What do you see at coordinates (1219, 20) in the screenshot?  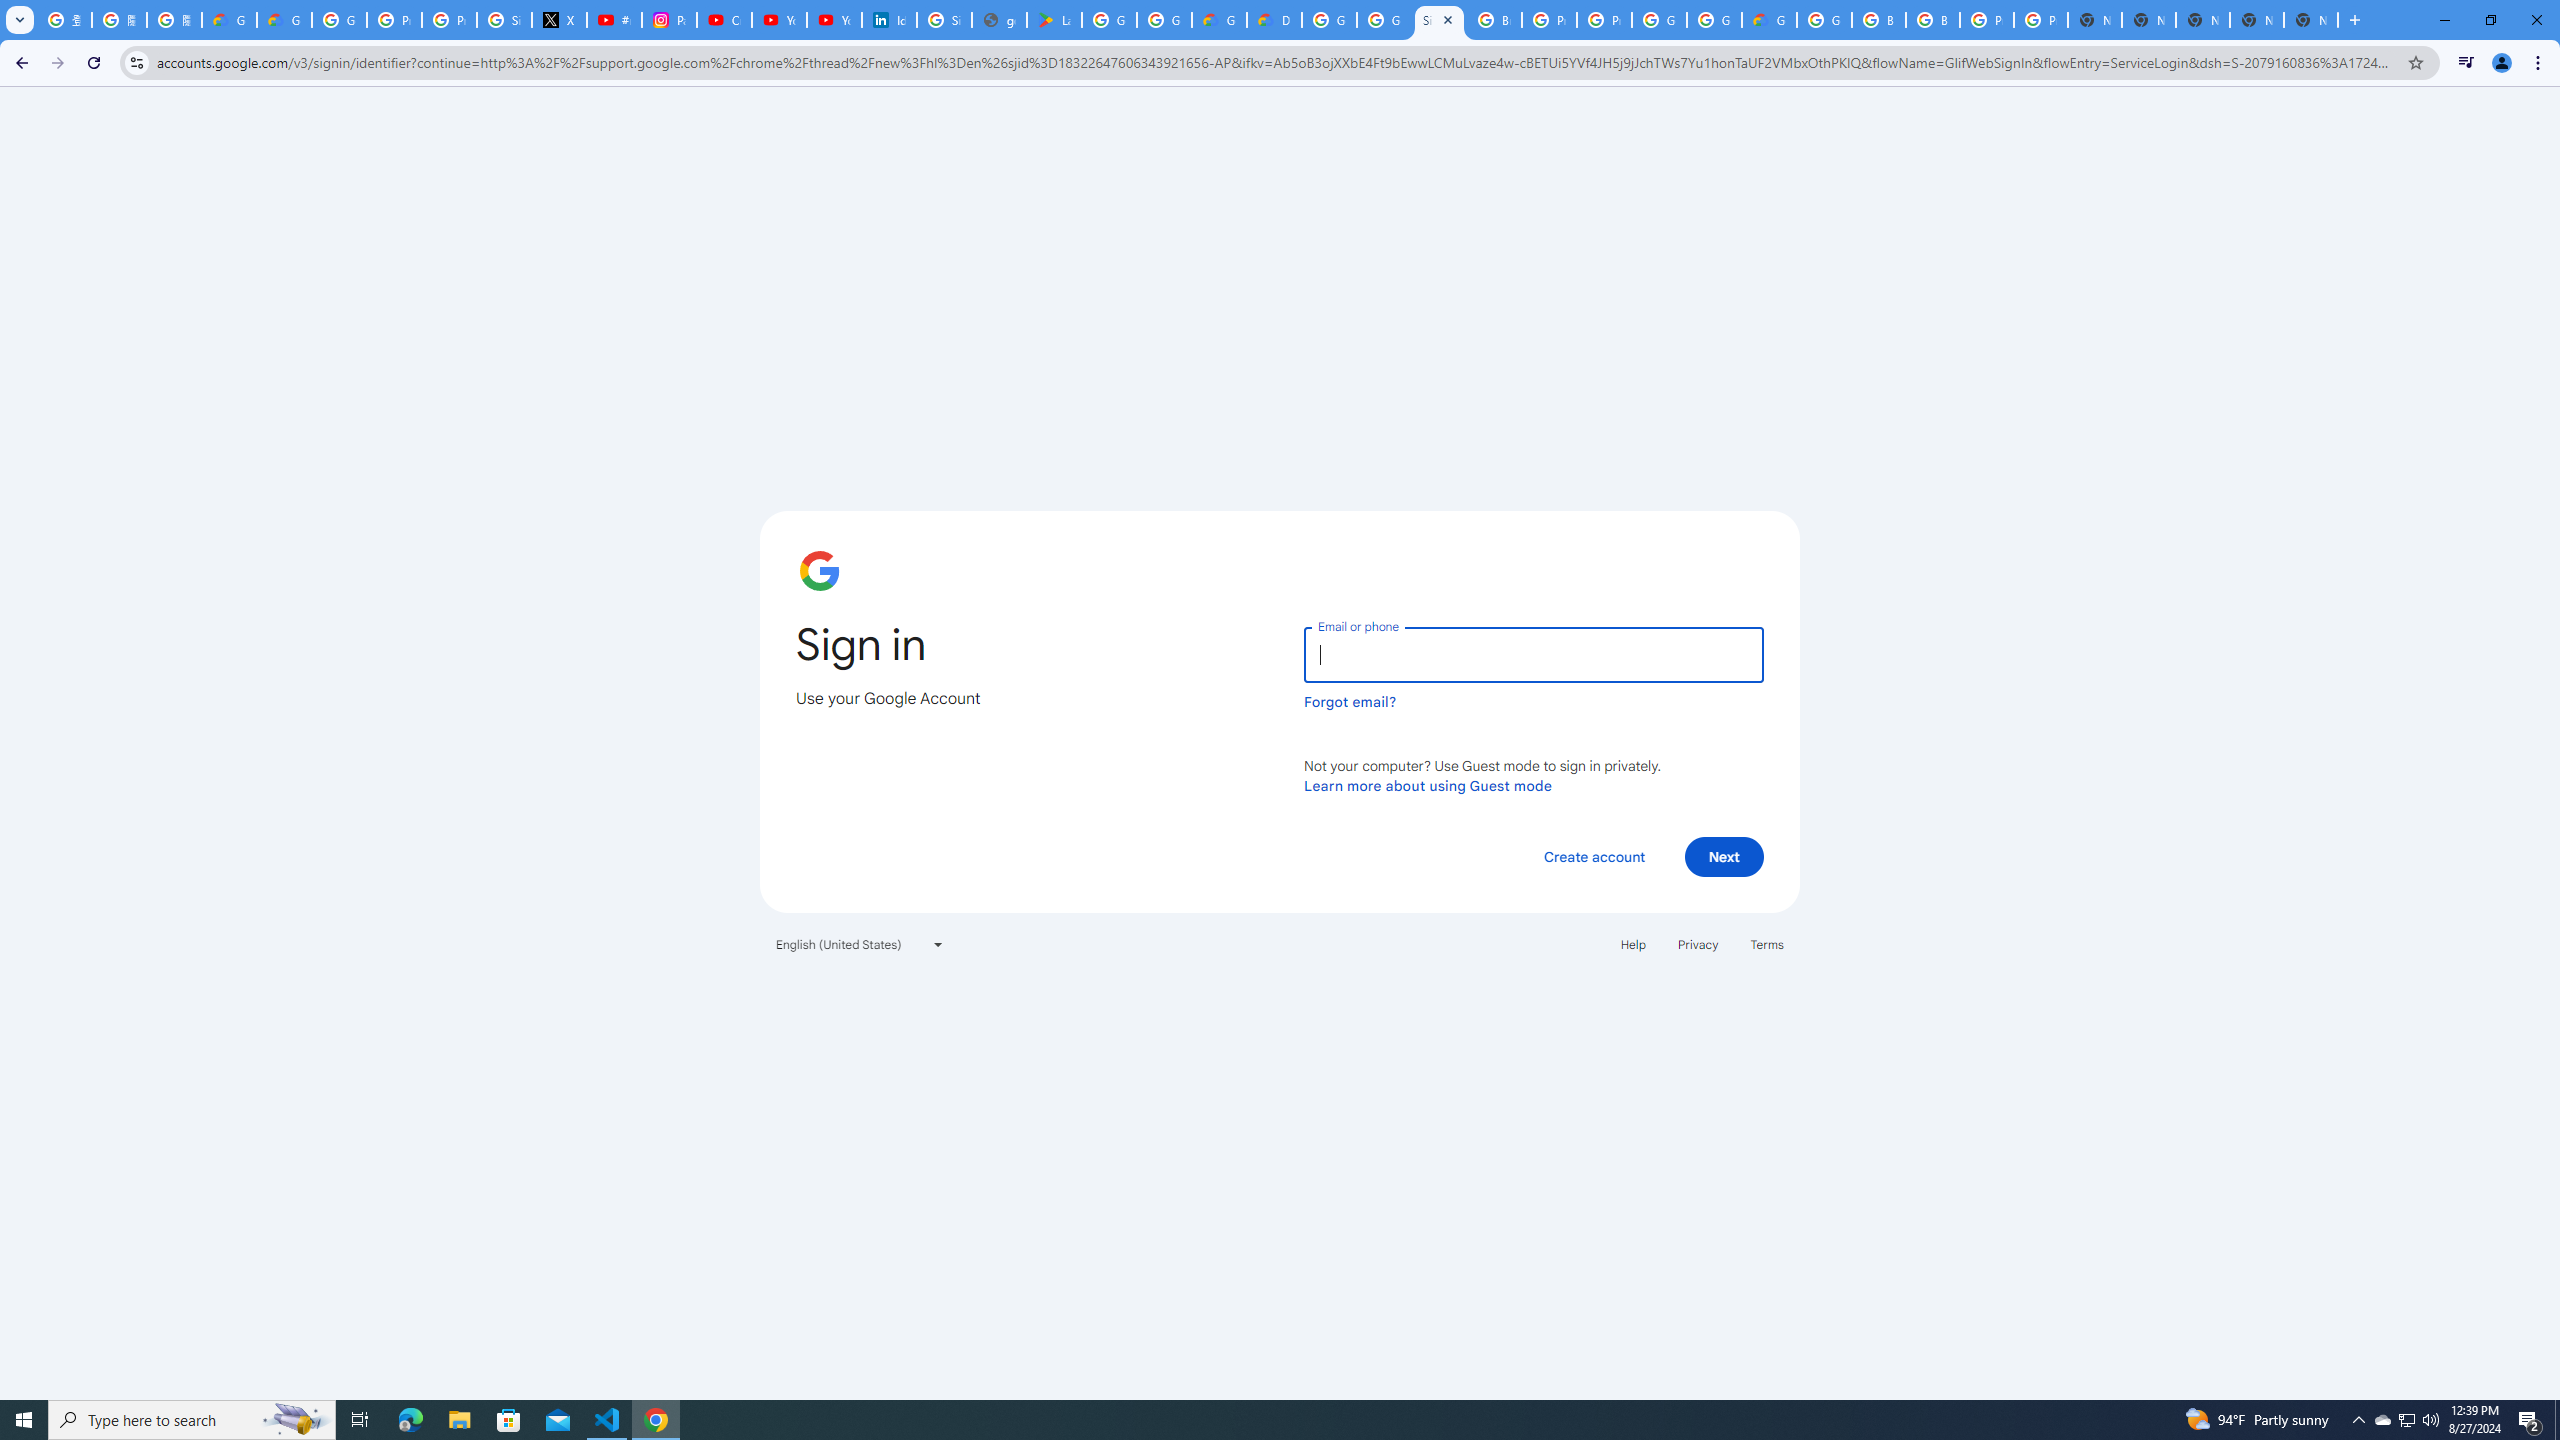 I see `Government | Google Cloud` at bounding box center [1219, 20].